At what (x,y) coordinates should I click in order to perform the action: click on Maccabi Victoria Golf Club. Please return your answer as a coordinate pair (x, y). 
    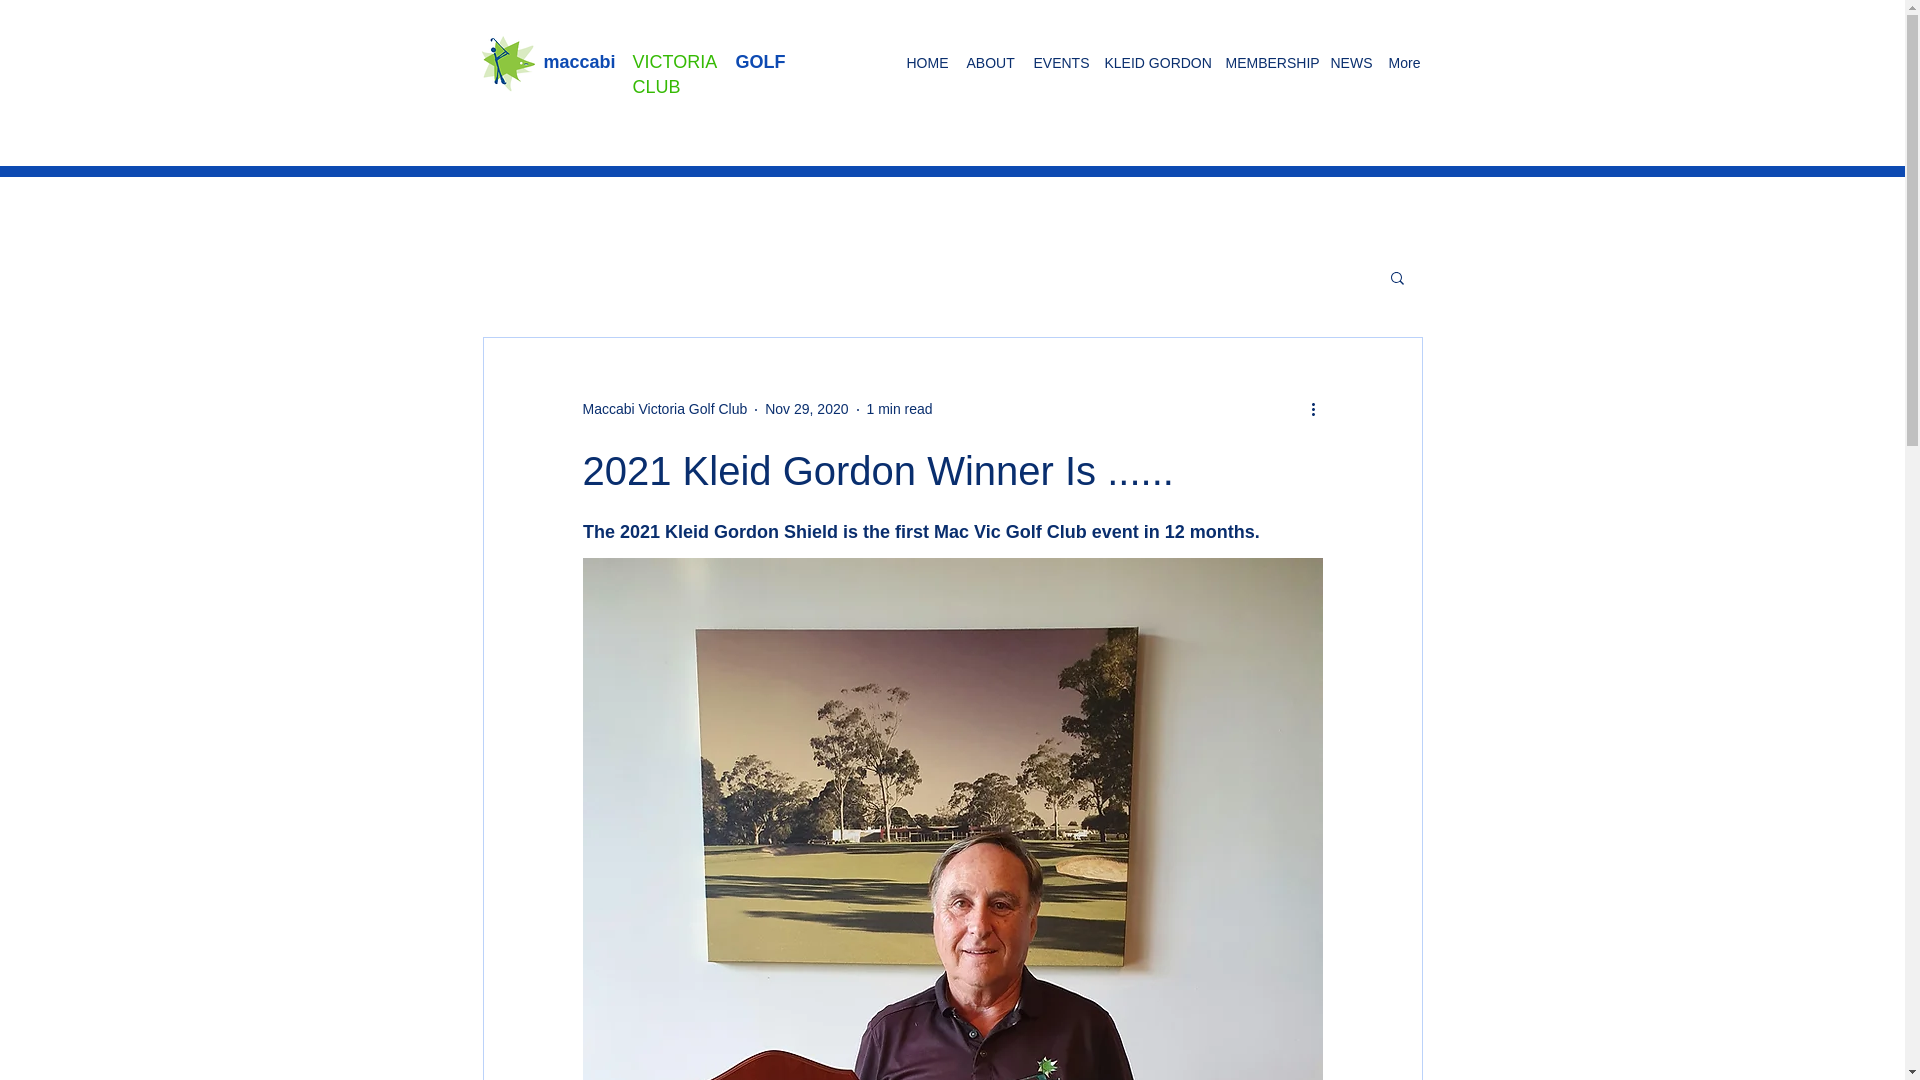
    Looking at the image, I should click on (664, 409).